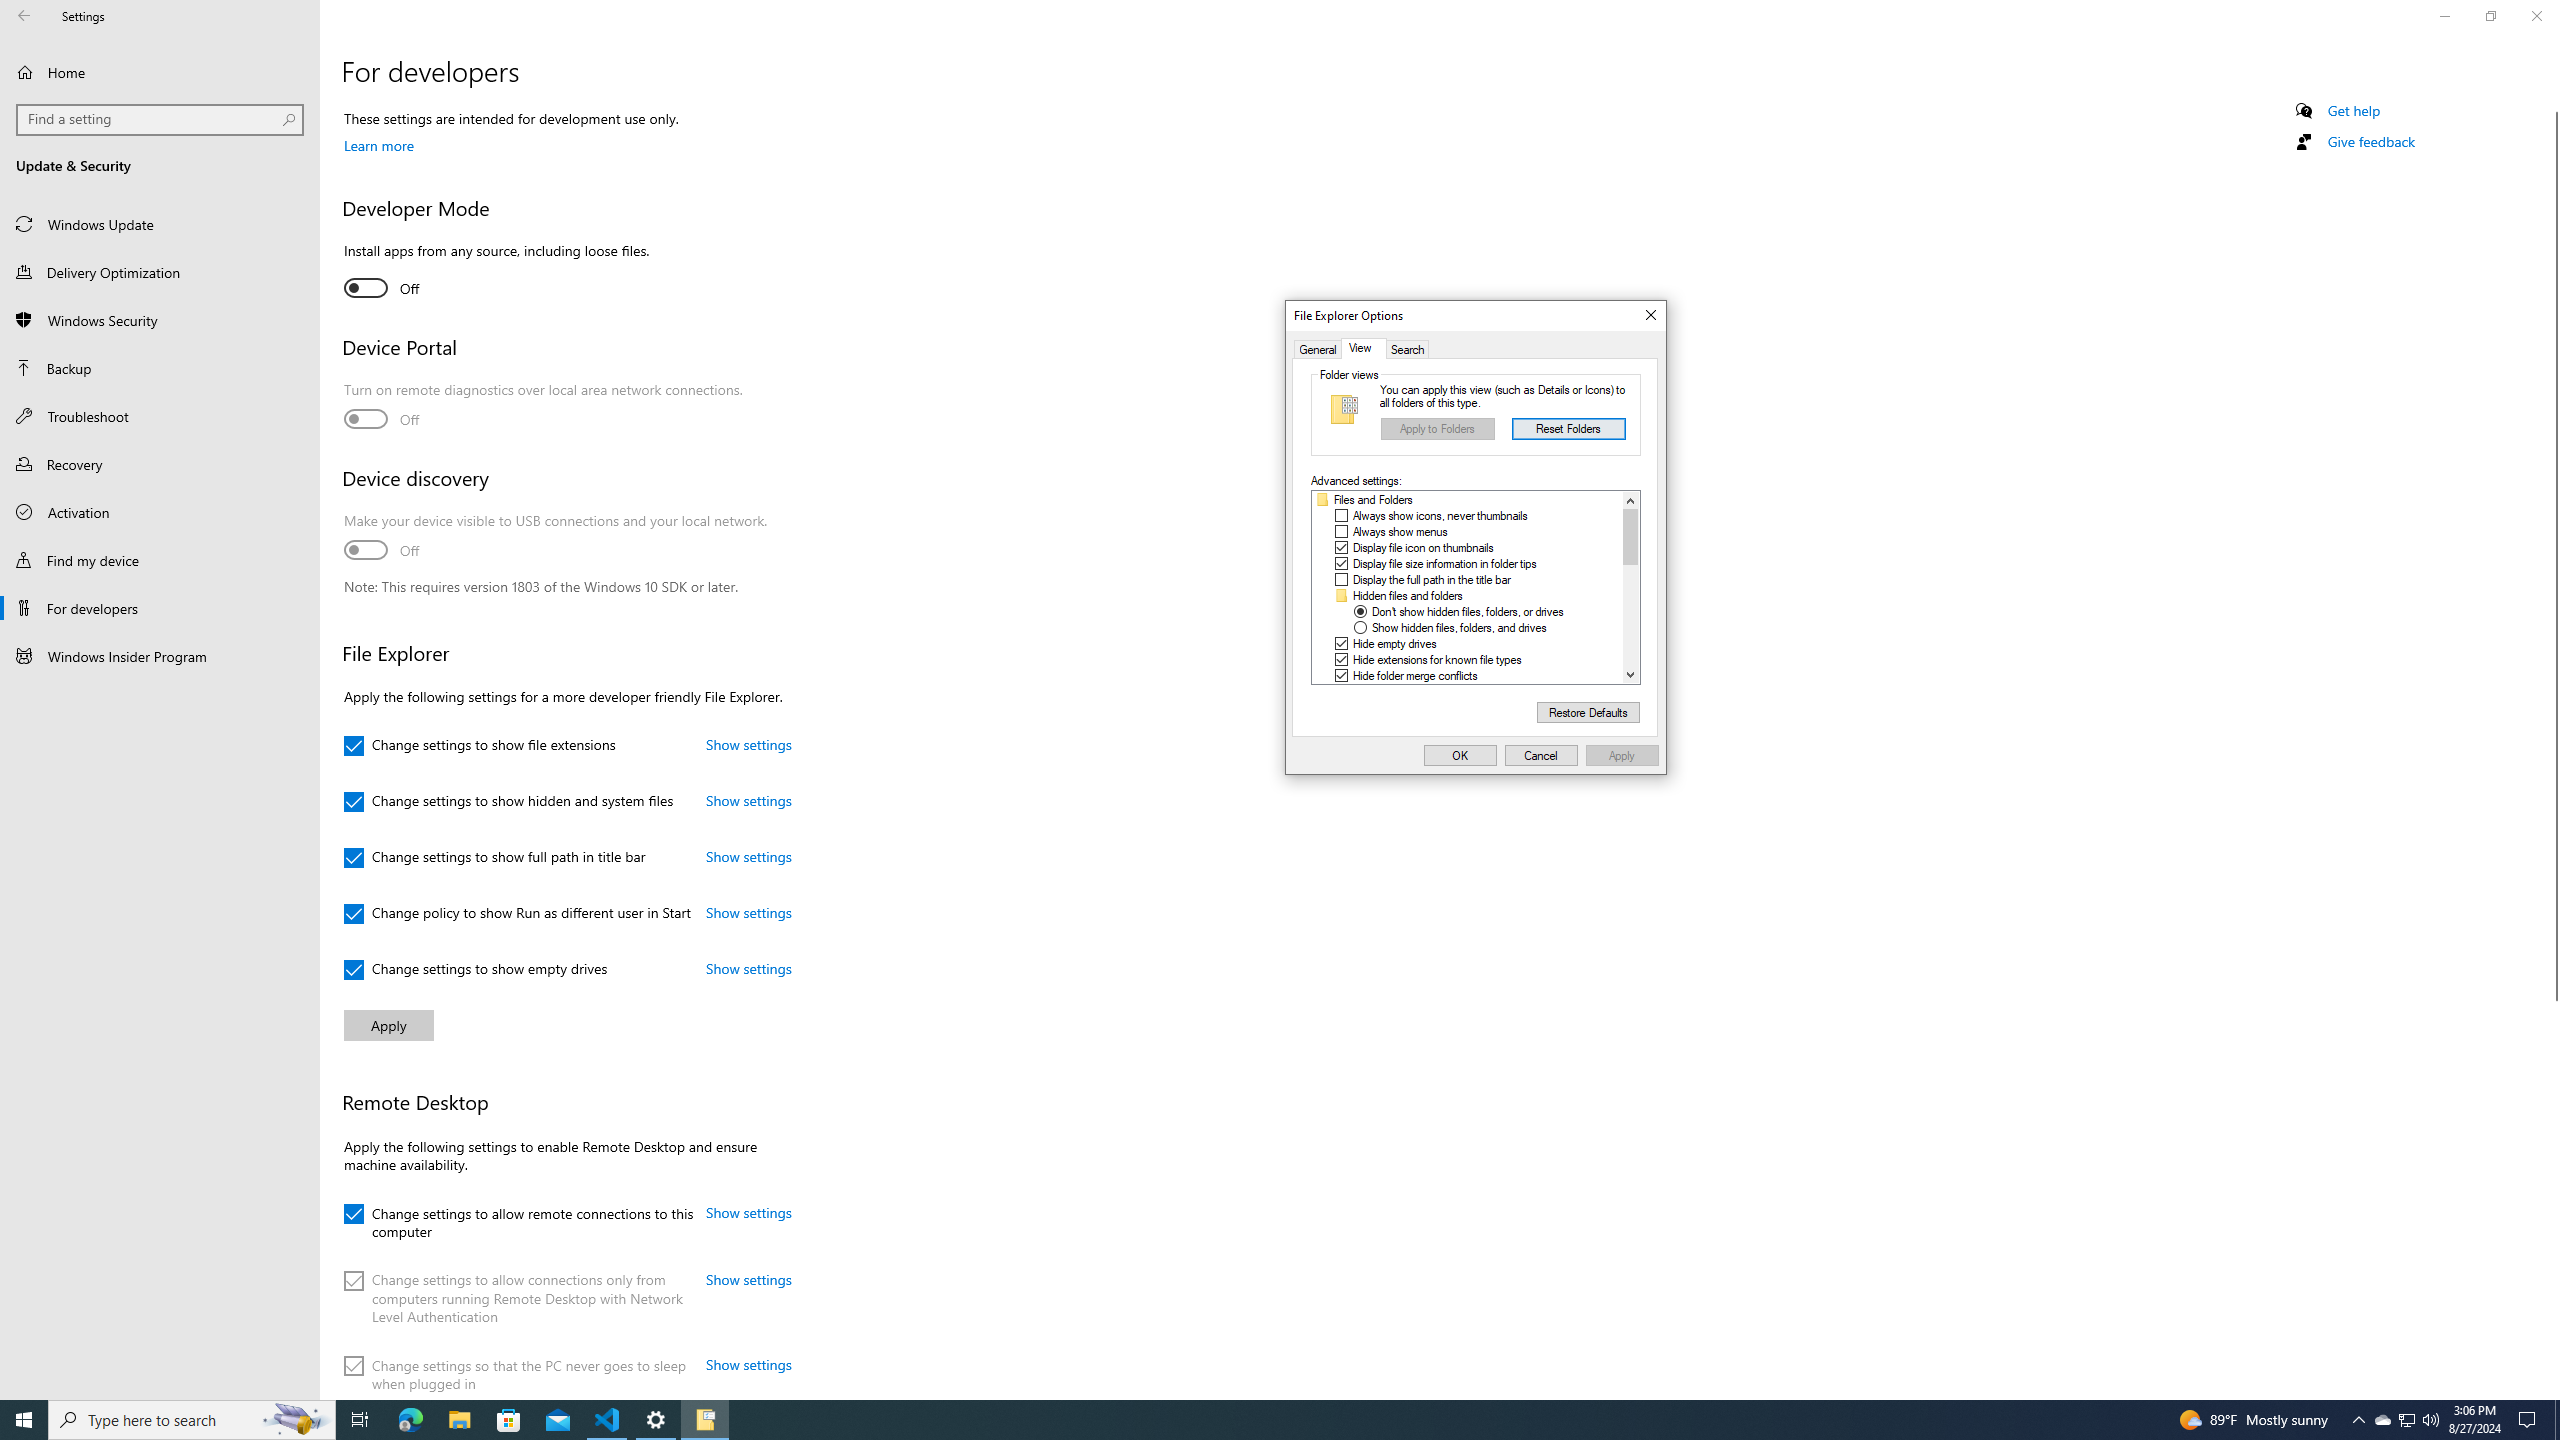 The height and width of the screenshot is (1440, 2560). What do you see at coordinates (2406, 1420) in the screenshot?
I see `User Promoted Notification Area` at bounding box center [2406, 1420].